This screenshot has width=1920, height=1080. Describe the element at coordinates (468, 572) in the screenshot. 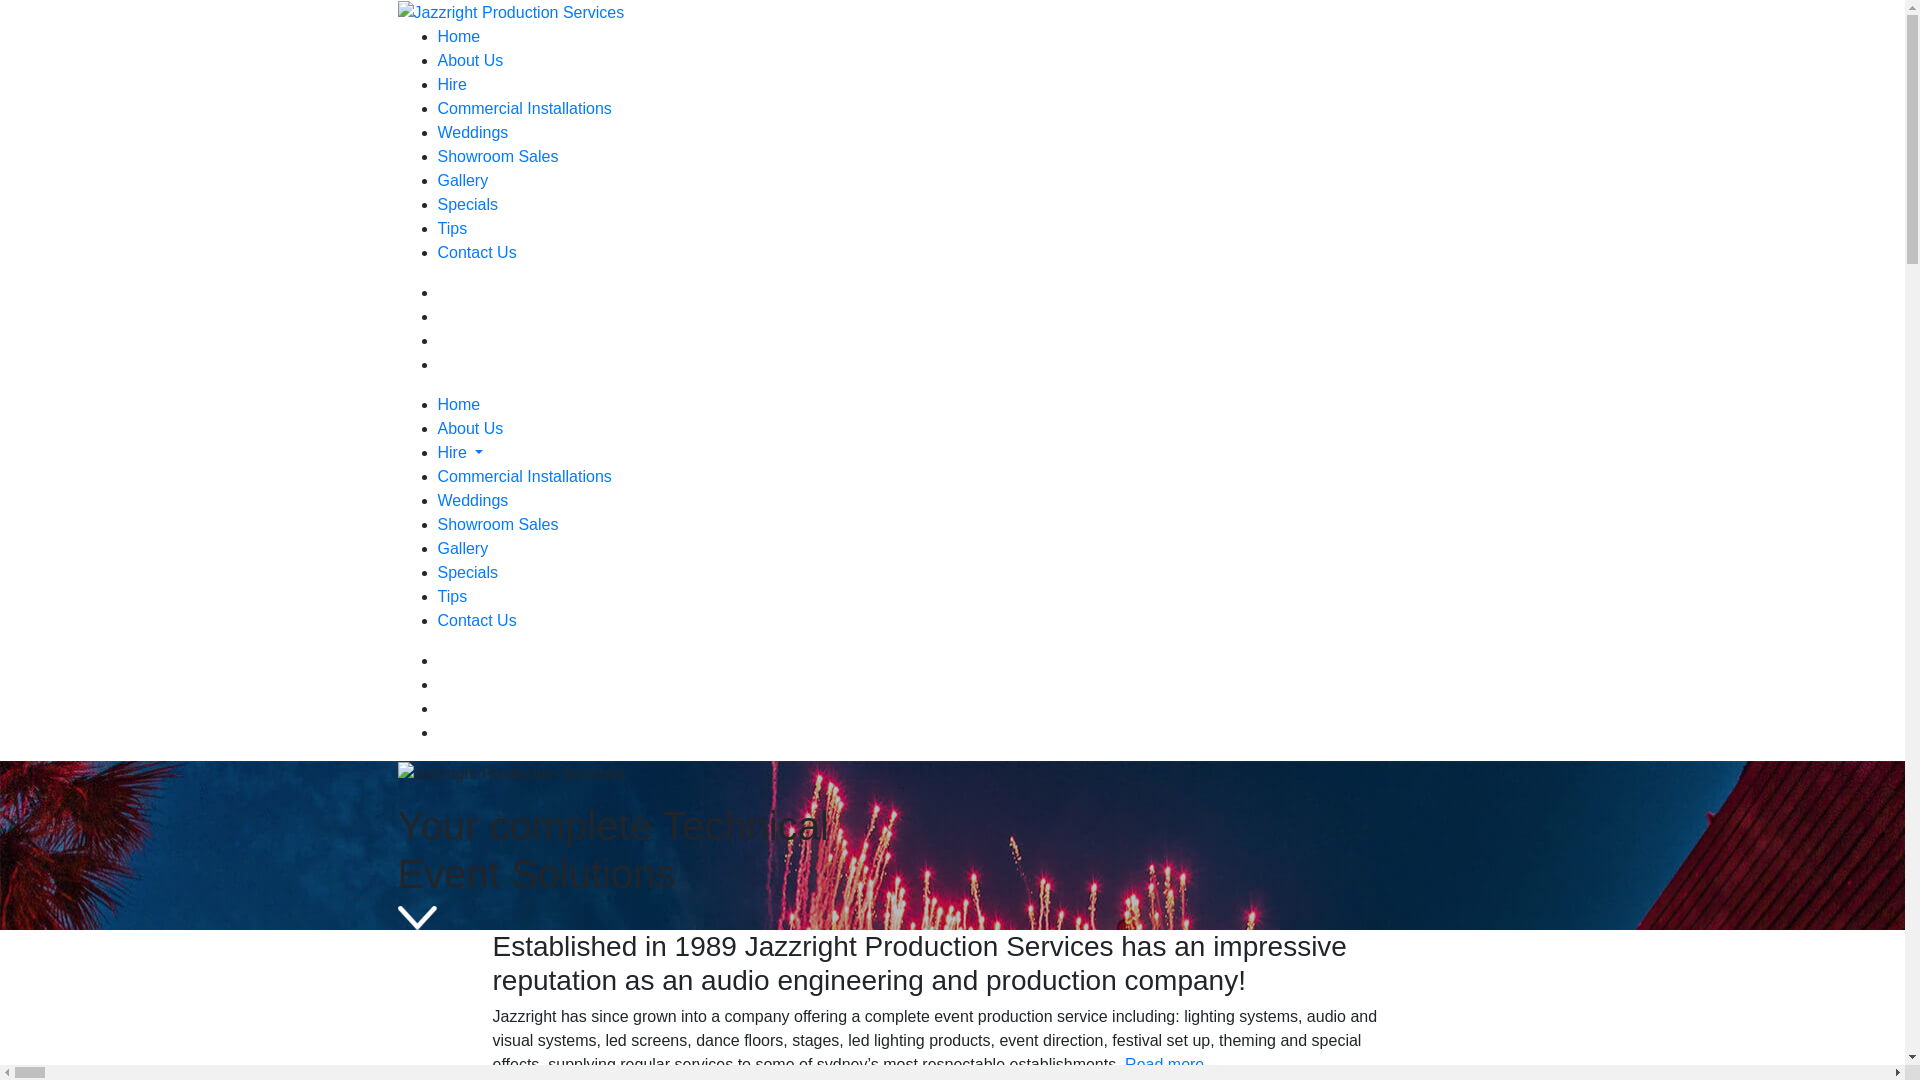

I see `Specials` at that location.